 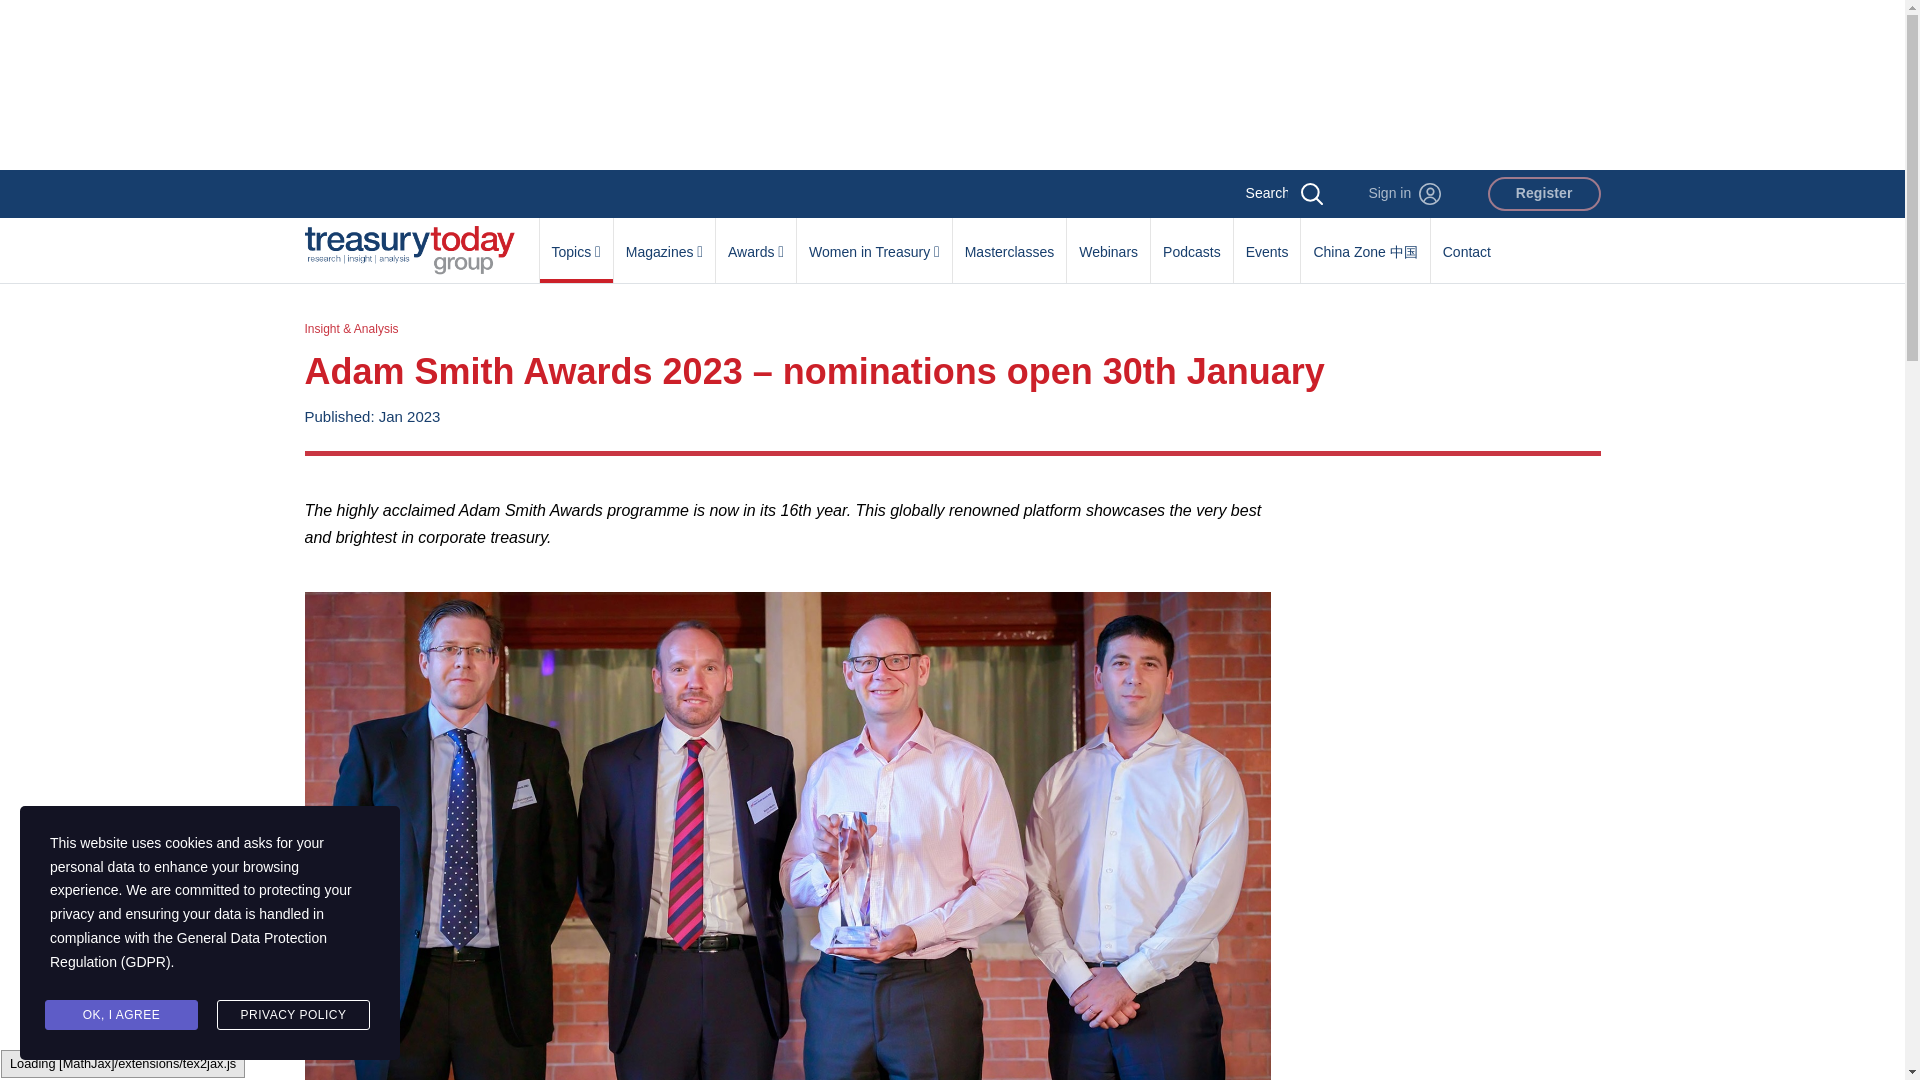 I want to click on Masterclasses, so click(x=1008, y=241).